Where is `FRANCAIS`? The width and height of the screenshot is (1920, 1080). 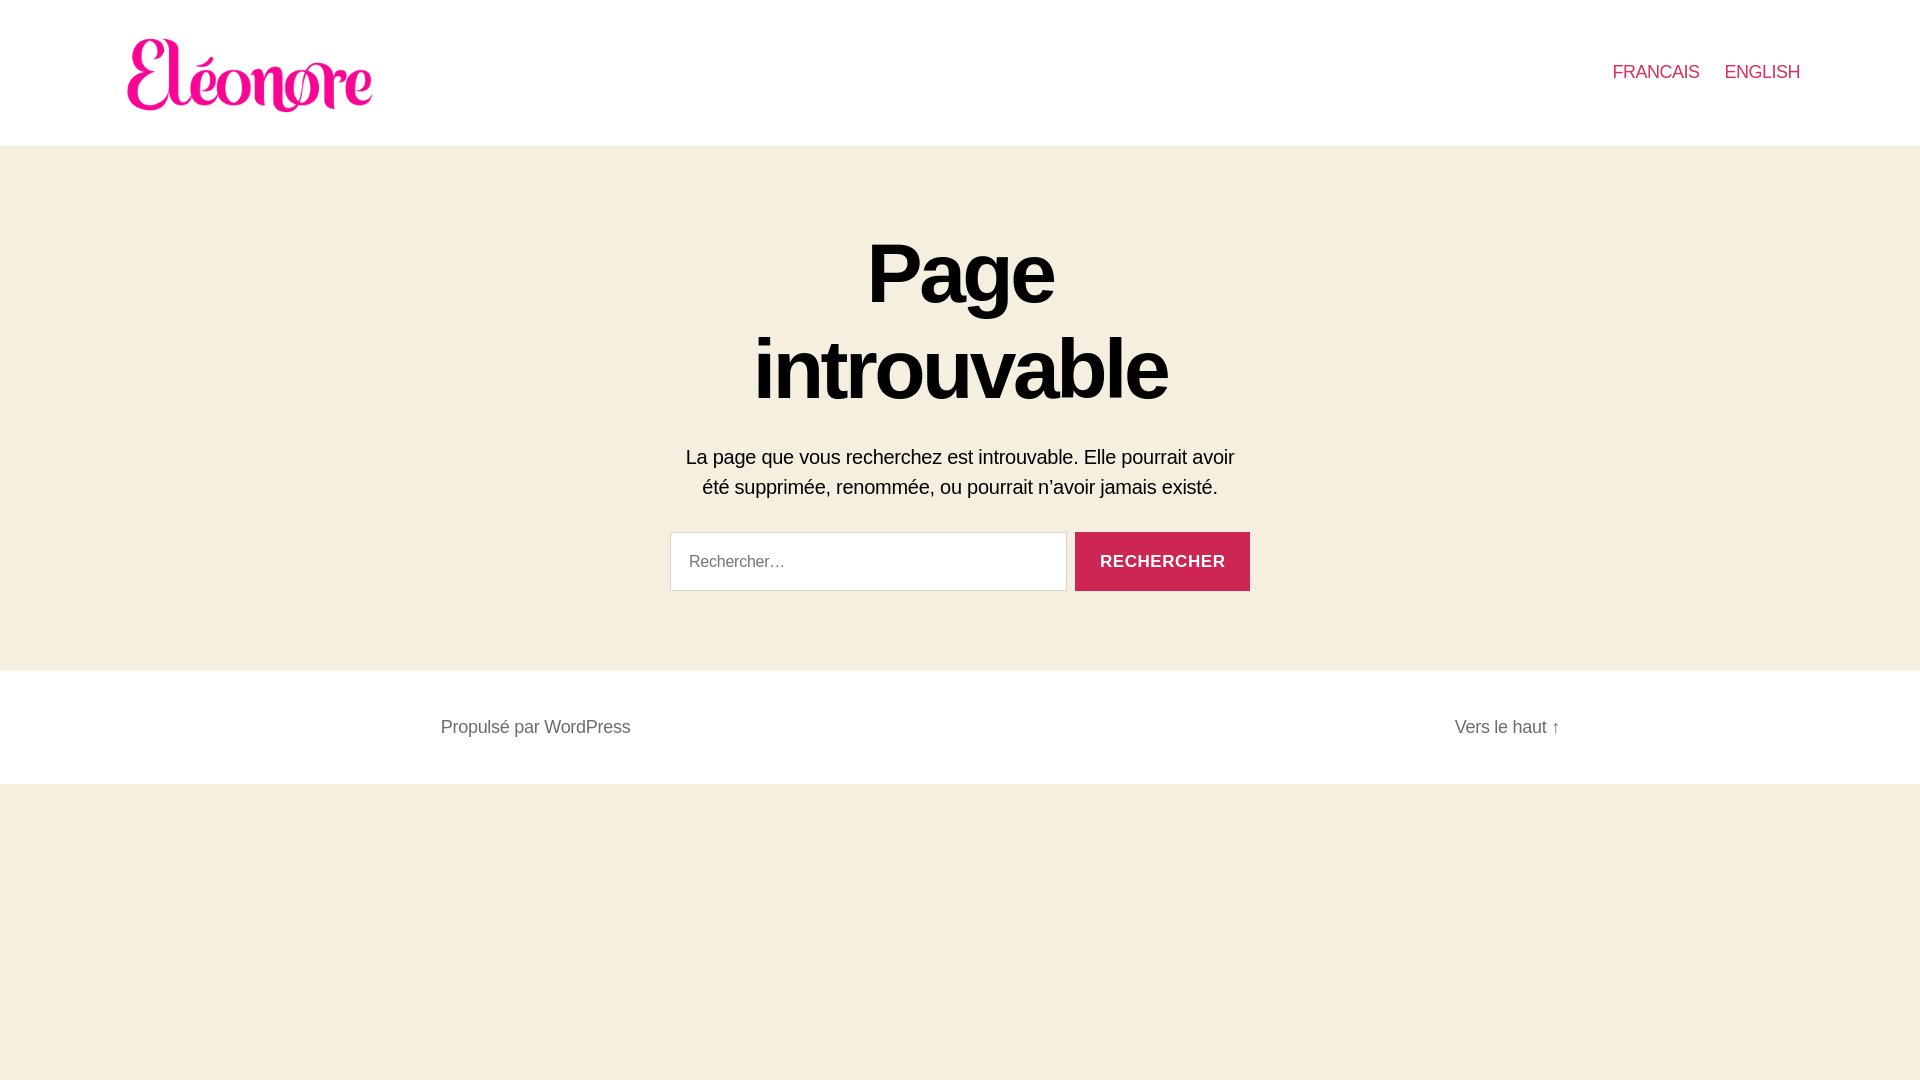
FRANCAIS is located at coordinates (1656, 72).